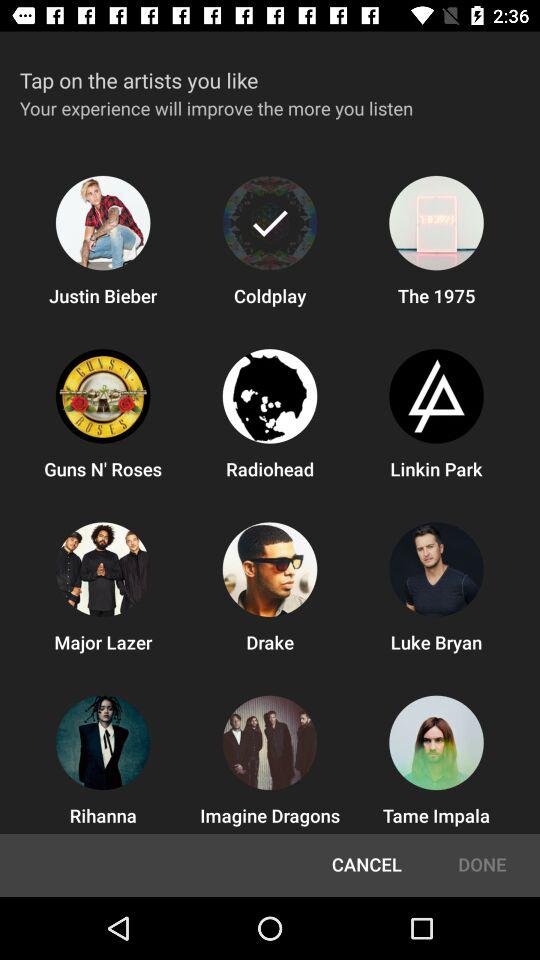 This screenshot has width=540, height=960. I want to click on select the 6th icon, so click(436, 396).